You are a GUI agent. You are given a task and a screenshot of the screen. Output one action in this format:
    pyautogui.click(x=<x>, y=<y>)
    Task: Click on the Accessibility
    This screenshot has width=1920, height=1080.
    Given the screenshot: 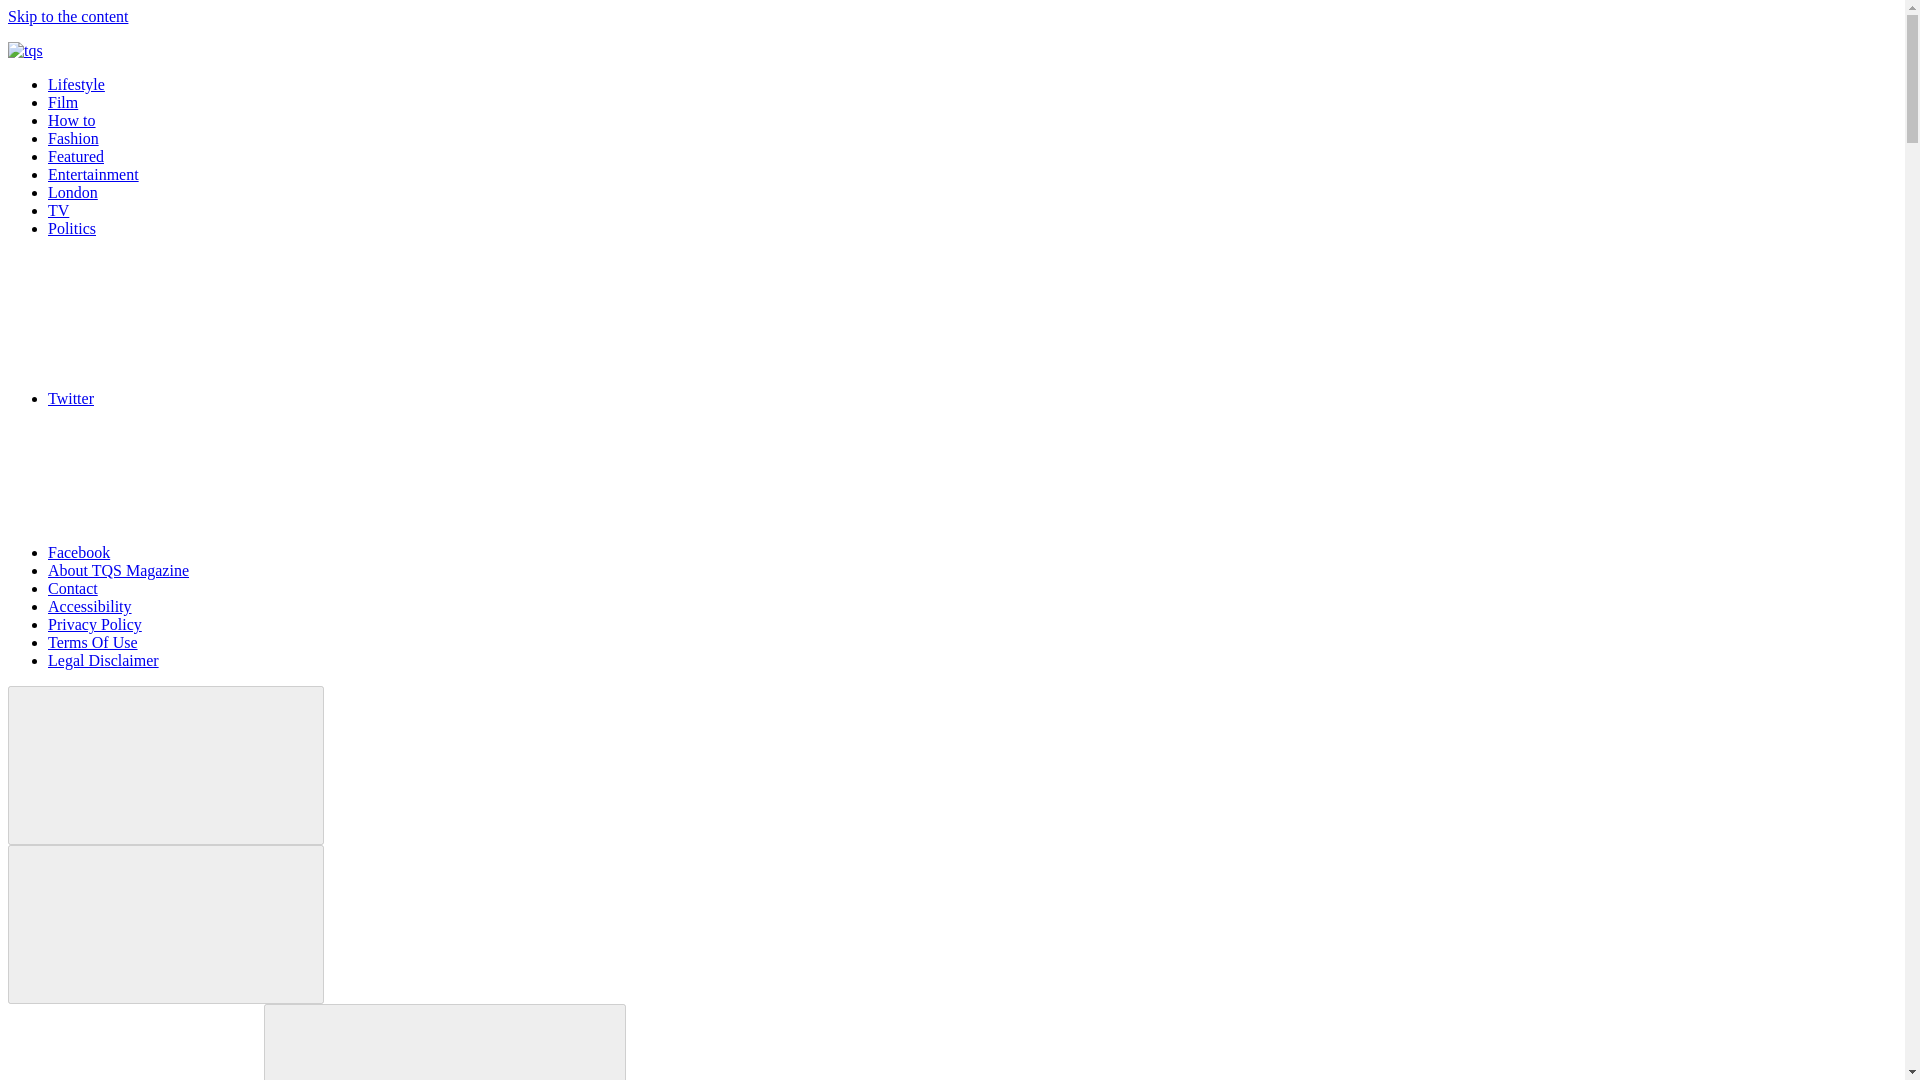 What is the action you would take?
    pyautogui.click(x=90, y=606)
    